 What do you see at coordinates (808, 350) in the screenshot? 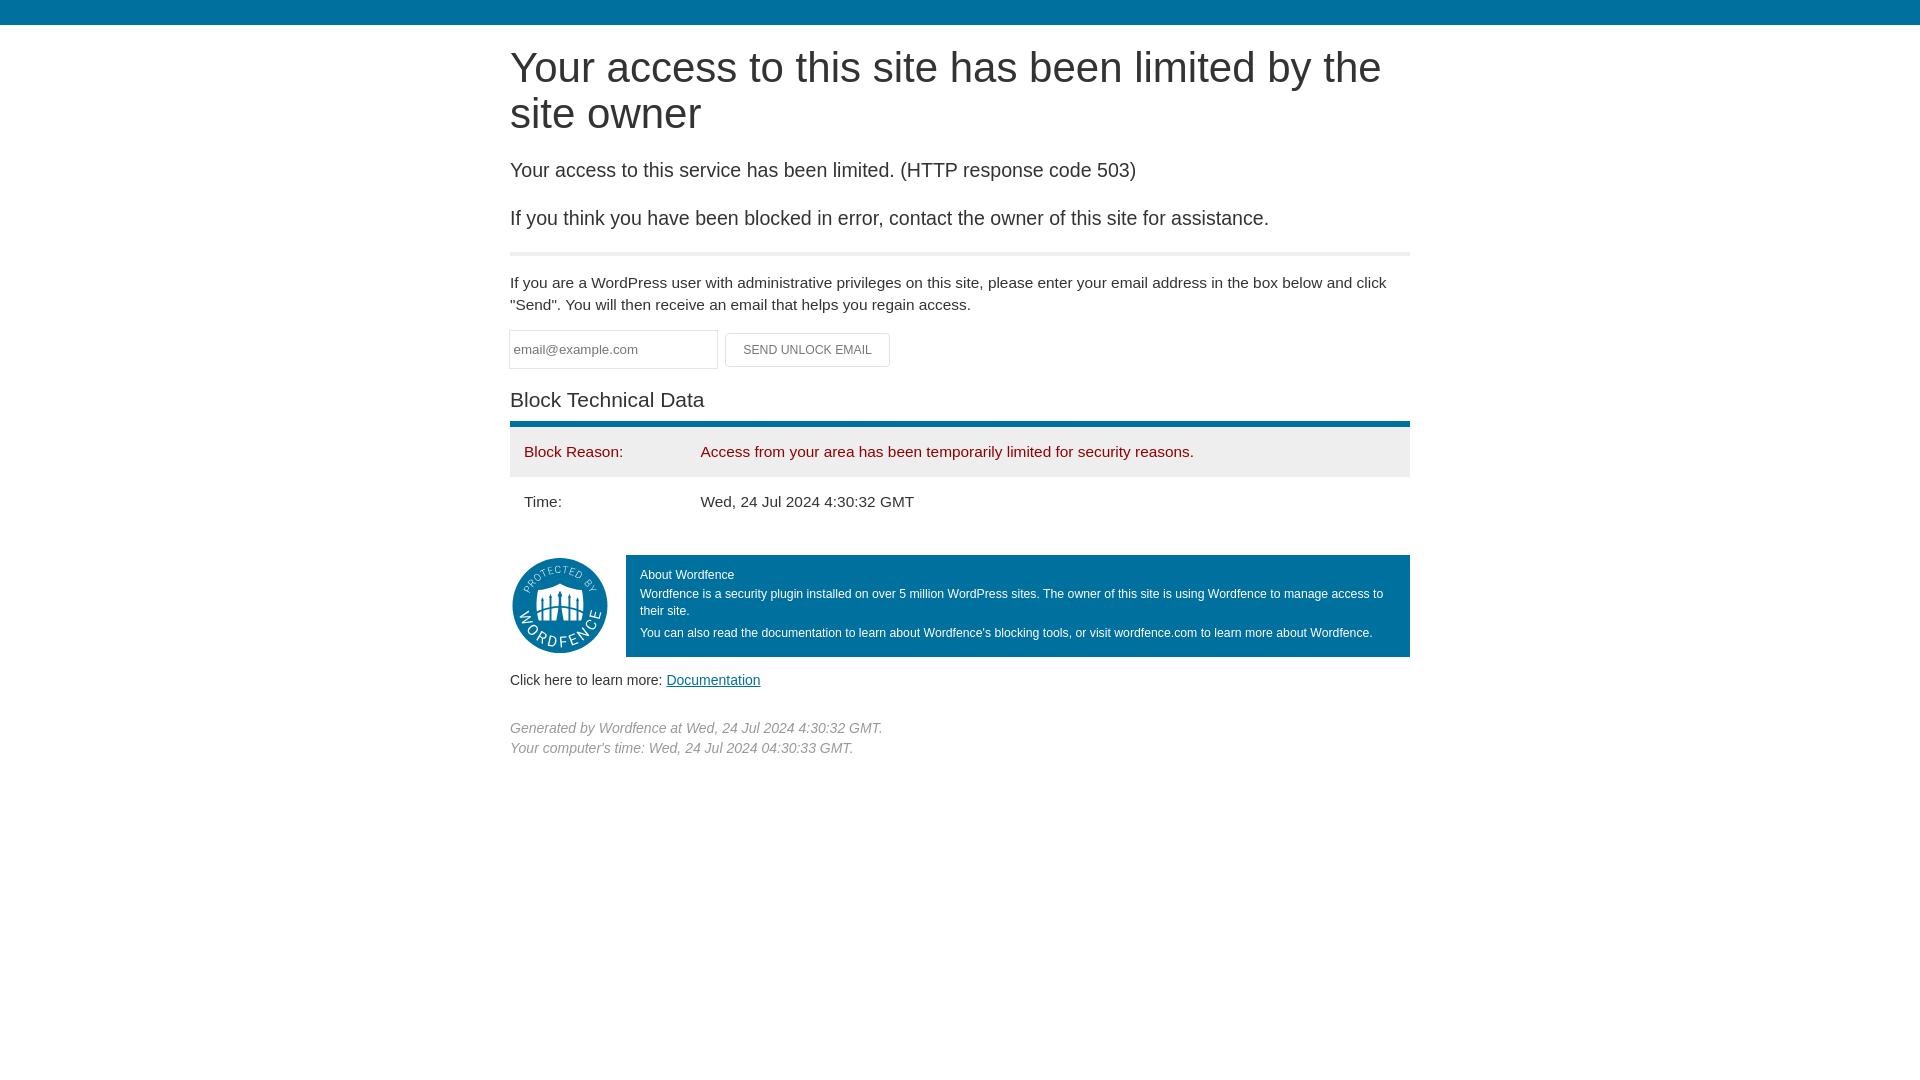
I see `Send Unlock Email` at bounding box center [808, 350].